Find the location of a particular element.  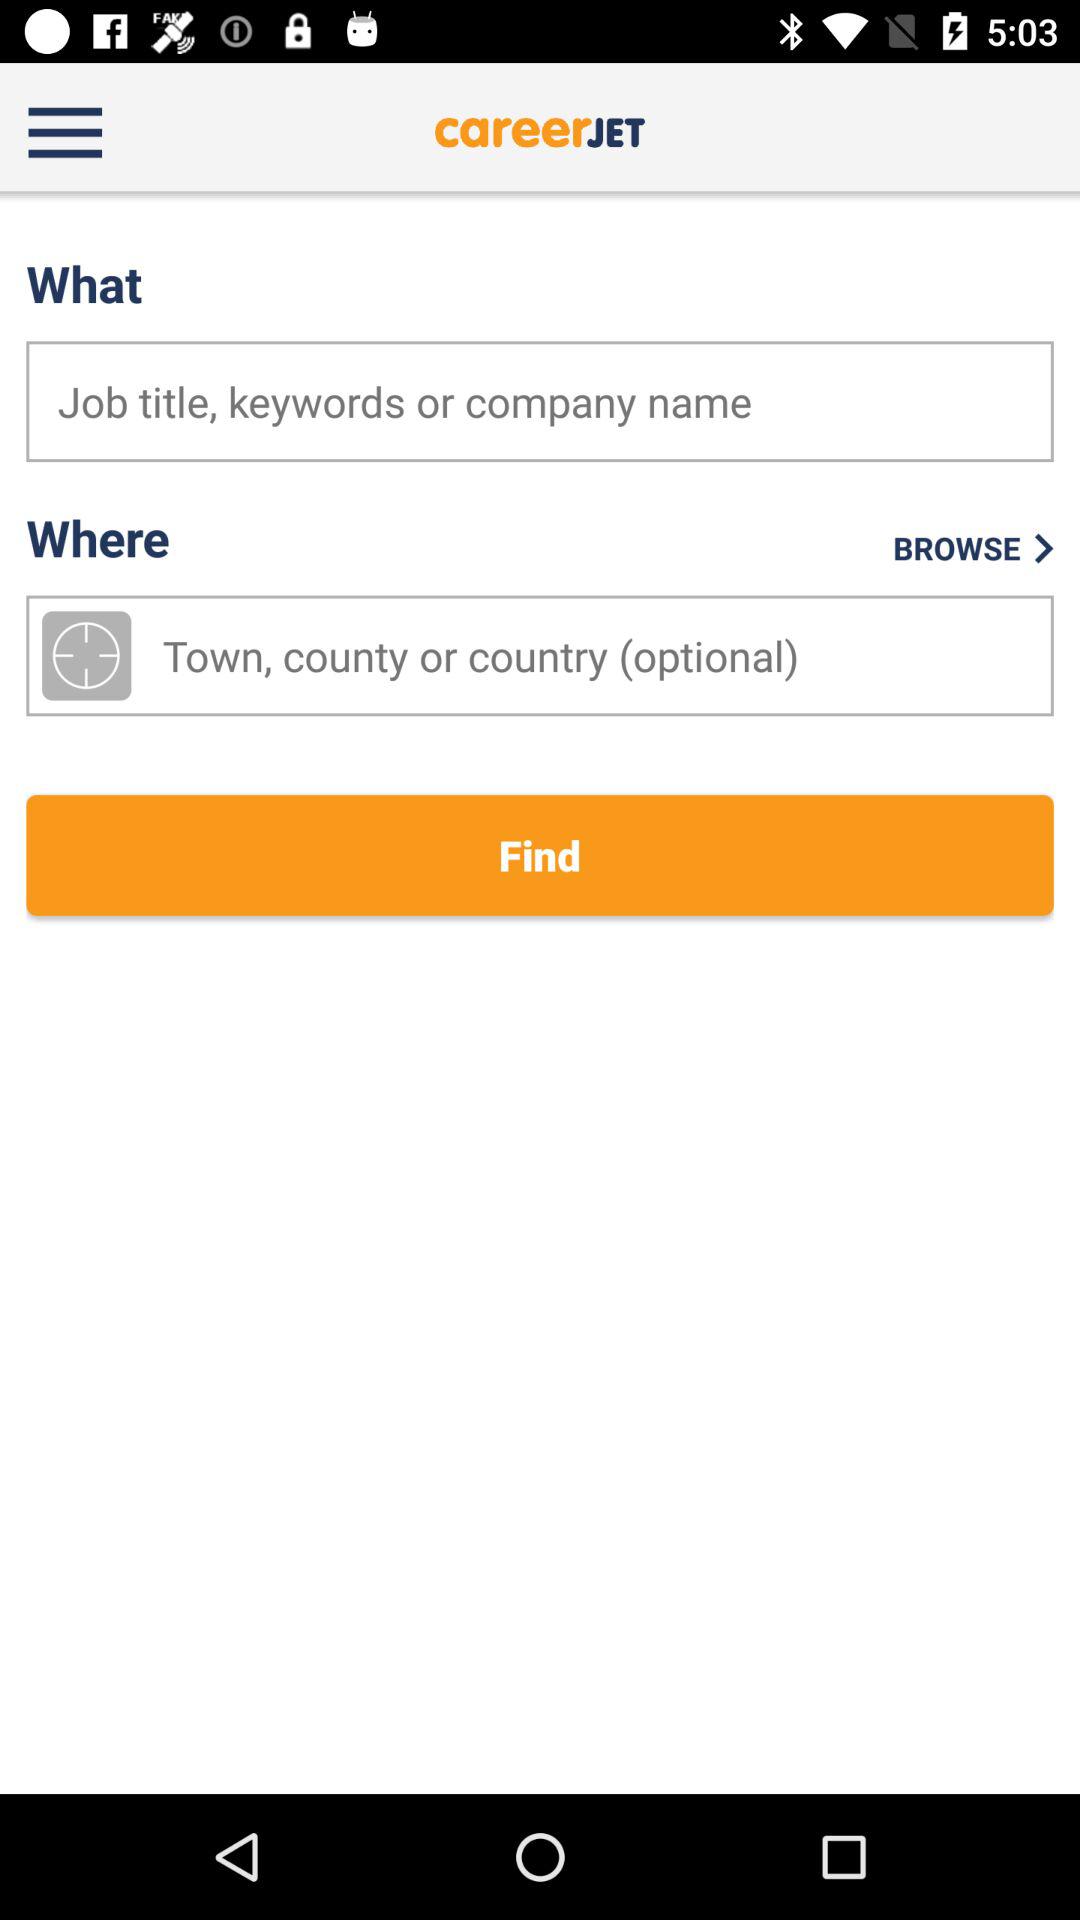

swipe until find is located at coordinates (540, 855).